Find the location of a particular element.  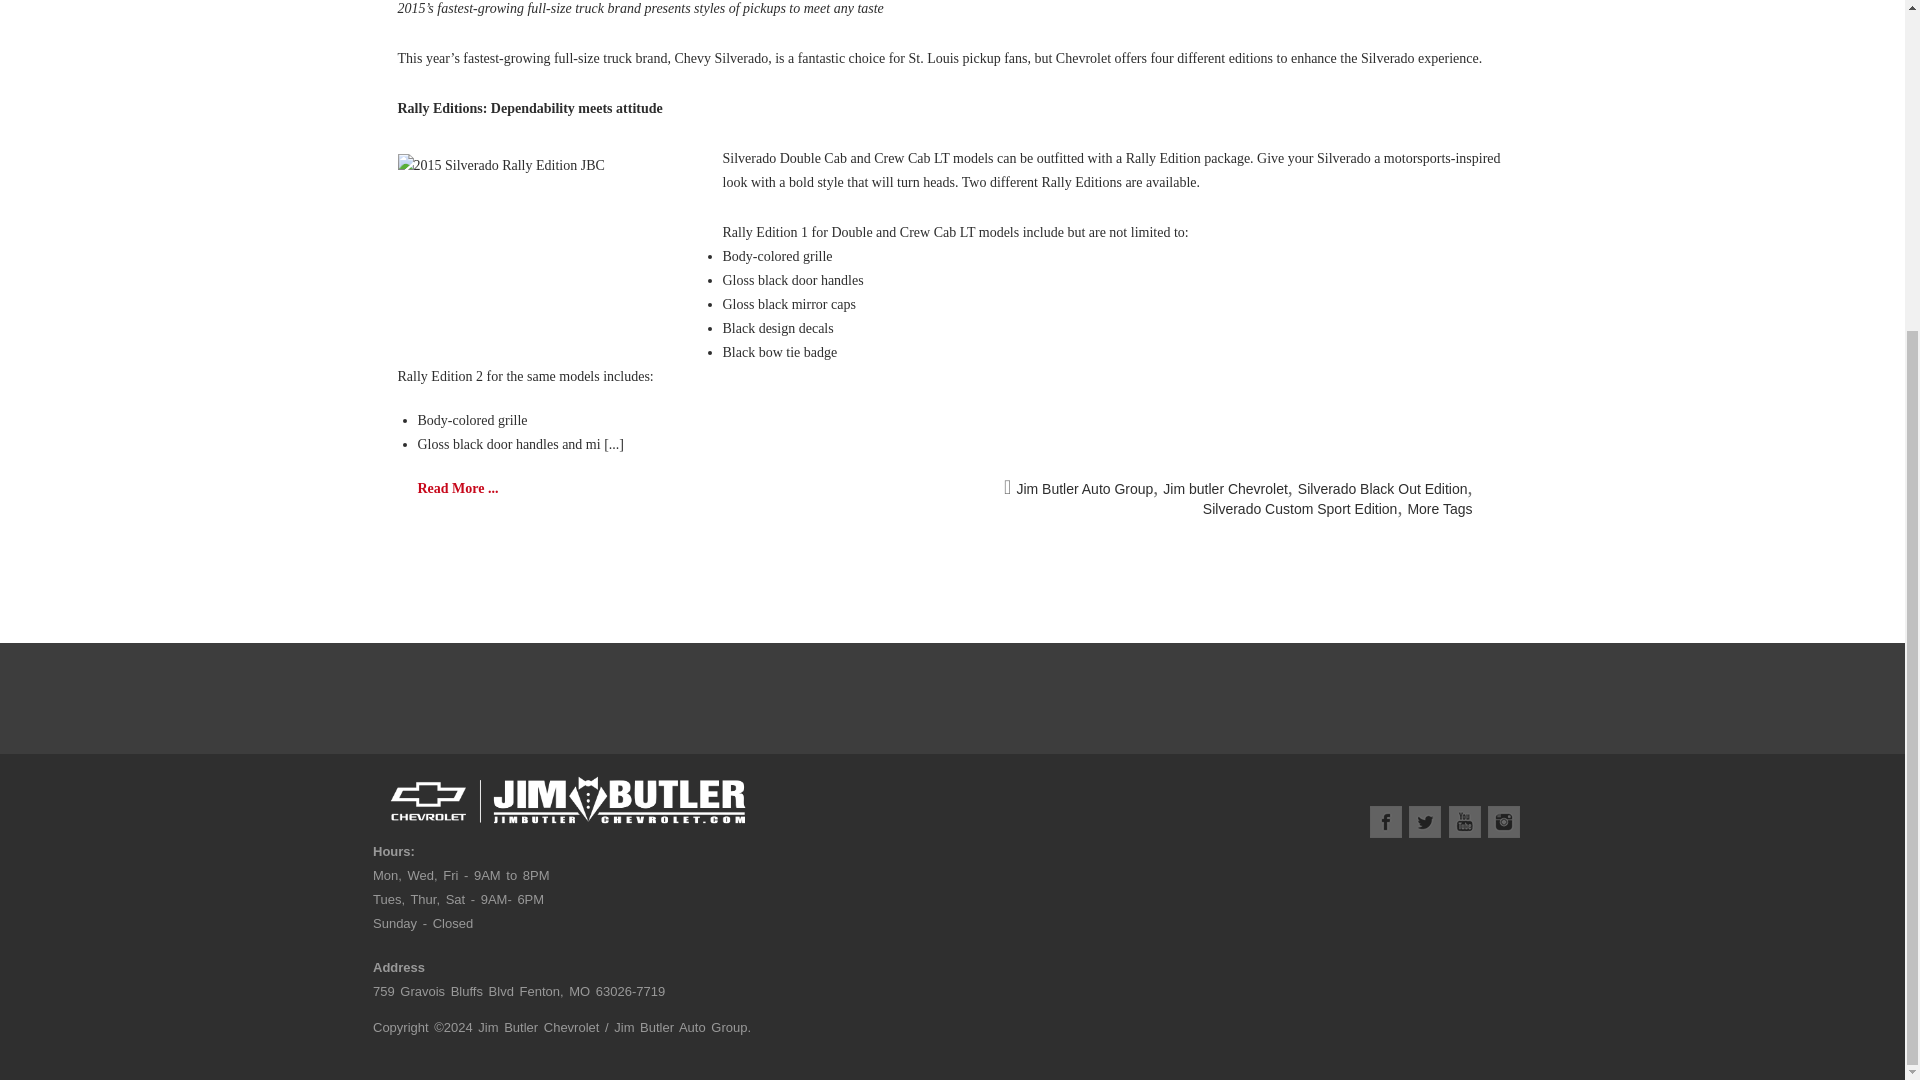

Silverado Custom Sport Edition Tag is located at coordinates (1300, 509).